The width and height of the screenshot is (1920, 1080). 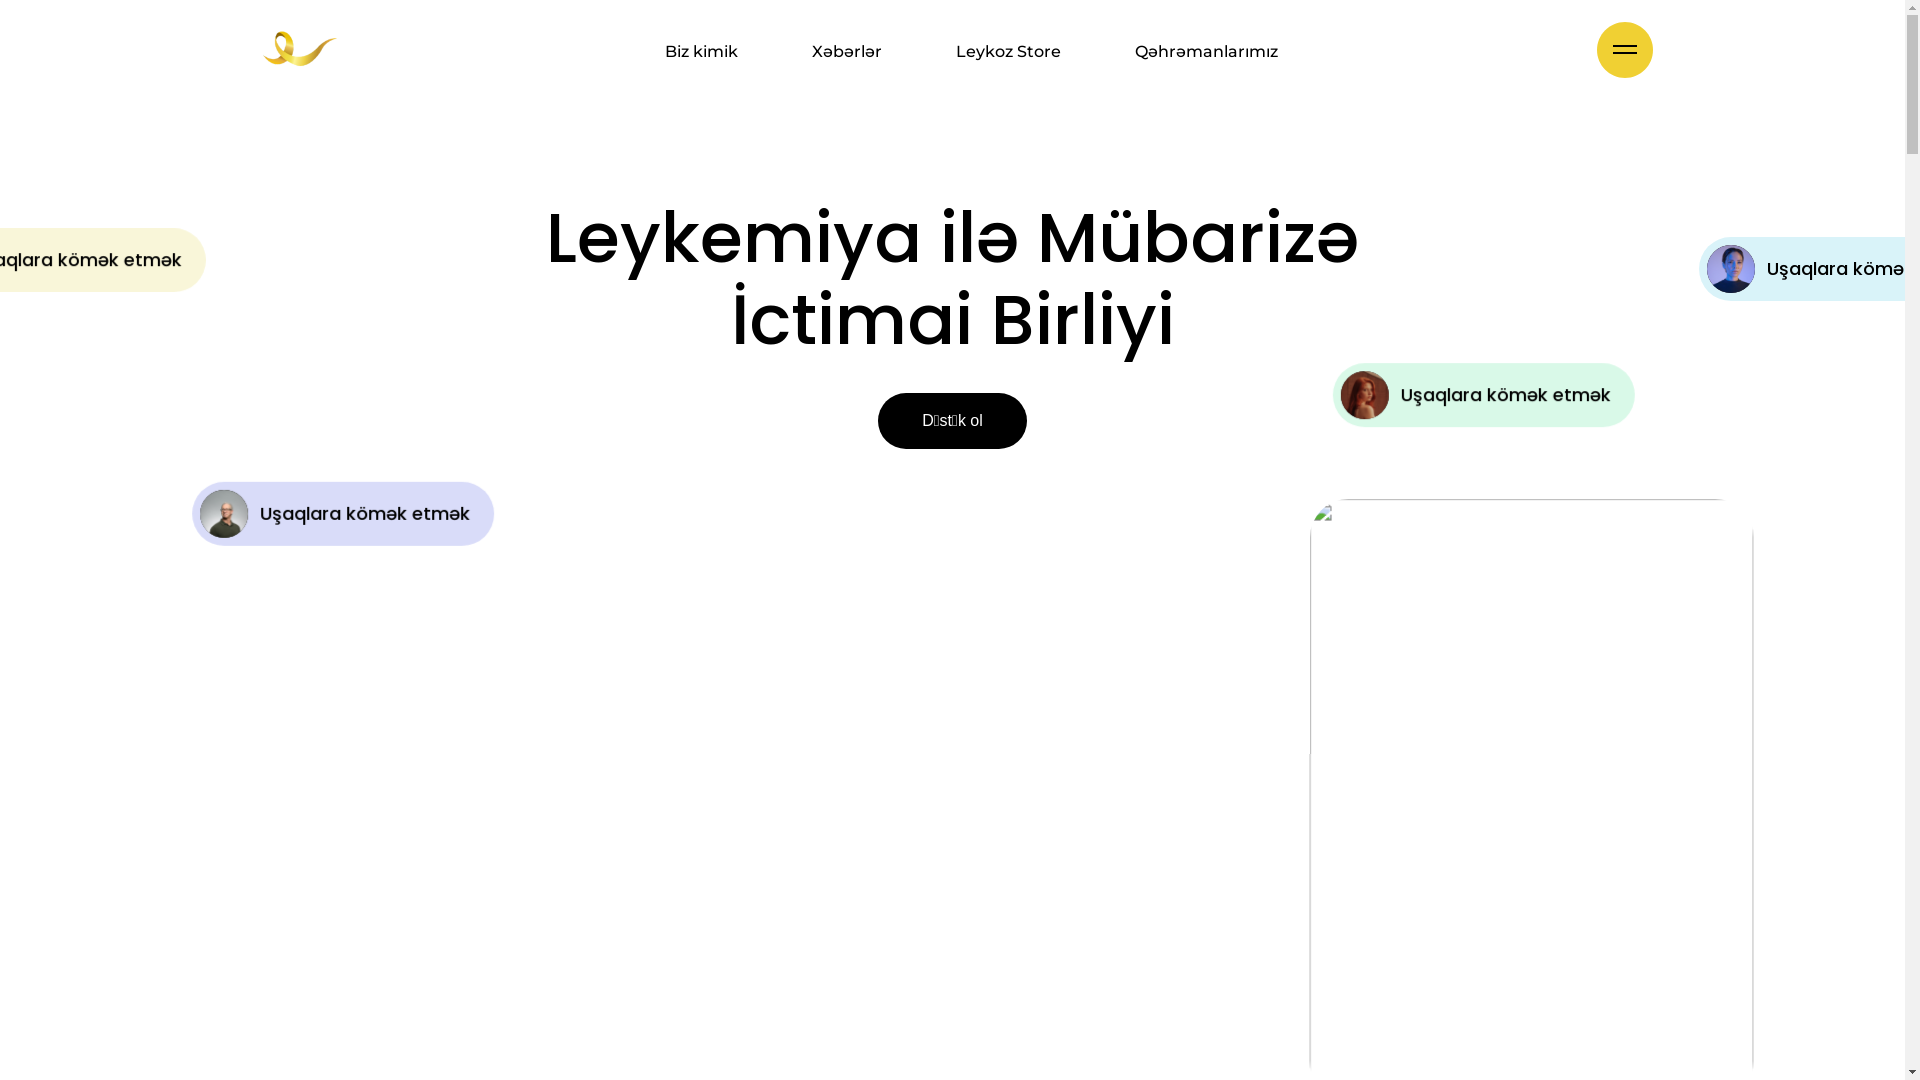 What do you see at coordinates (1008, 52) in the screenshot?
I see `Leykoz Store` at bounding box center [1008, 52].